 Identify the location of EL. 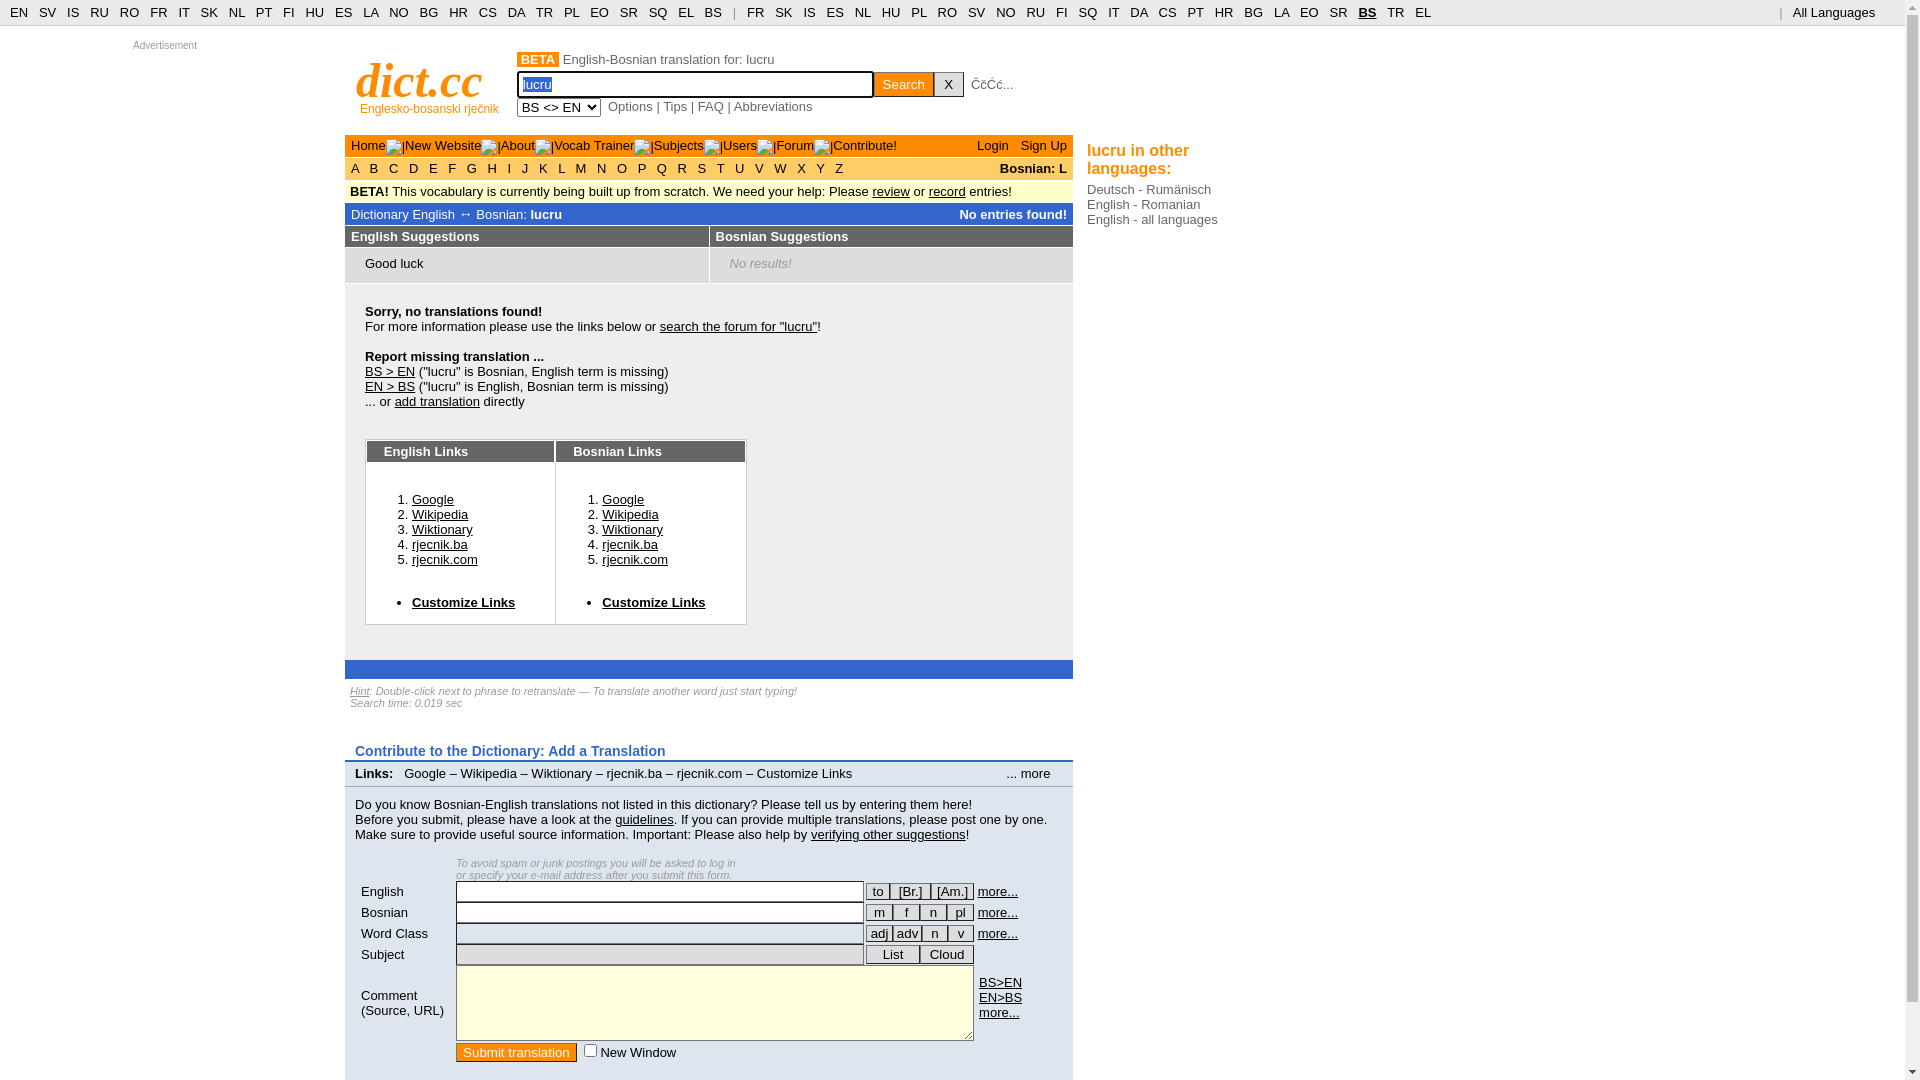
(1423, 12).